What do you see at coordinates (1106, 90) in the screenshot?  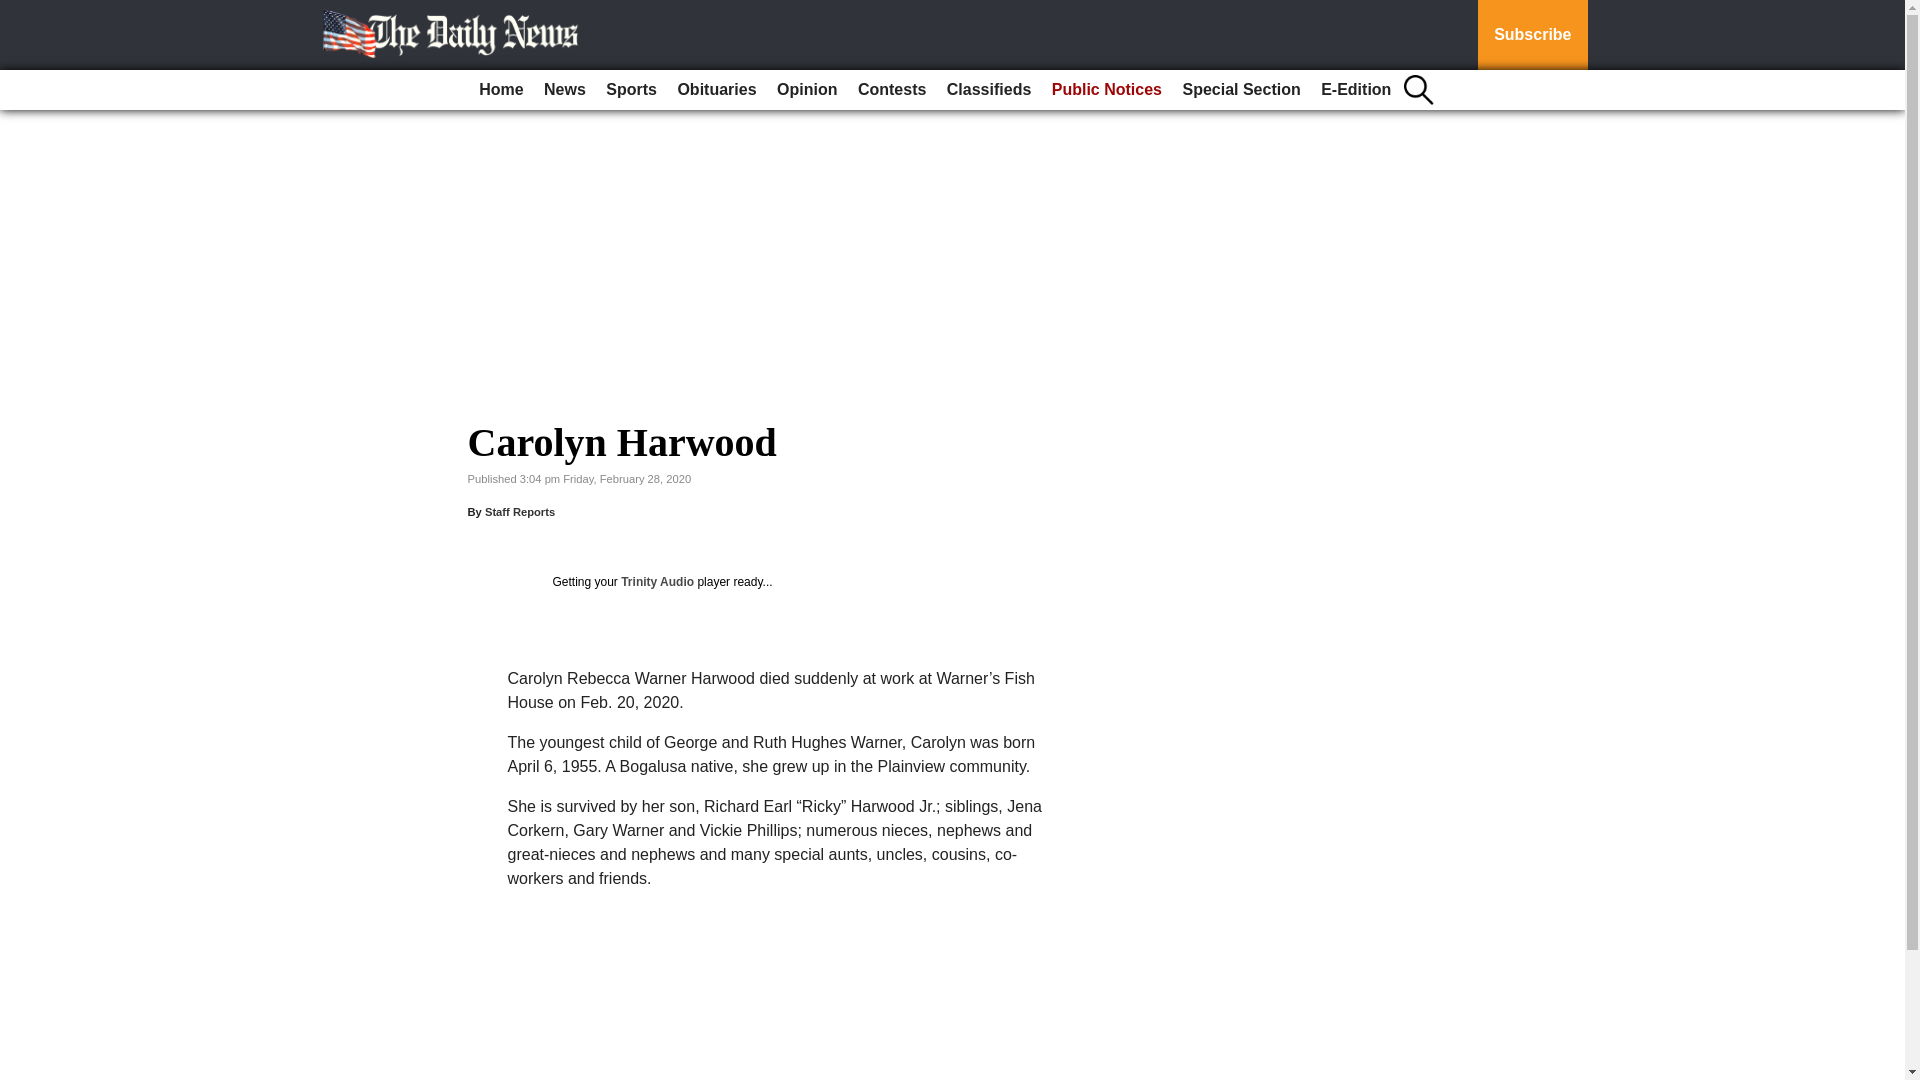 I see `Public Notices` at bounding box center [1106, 90].